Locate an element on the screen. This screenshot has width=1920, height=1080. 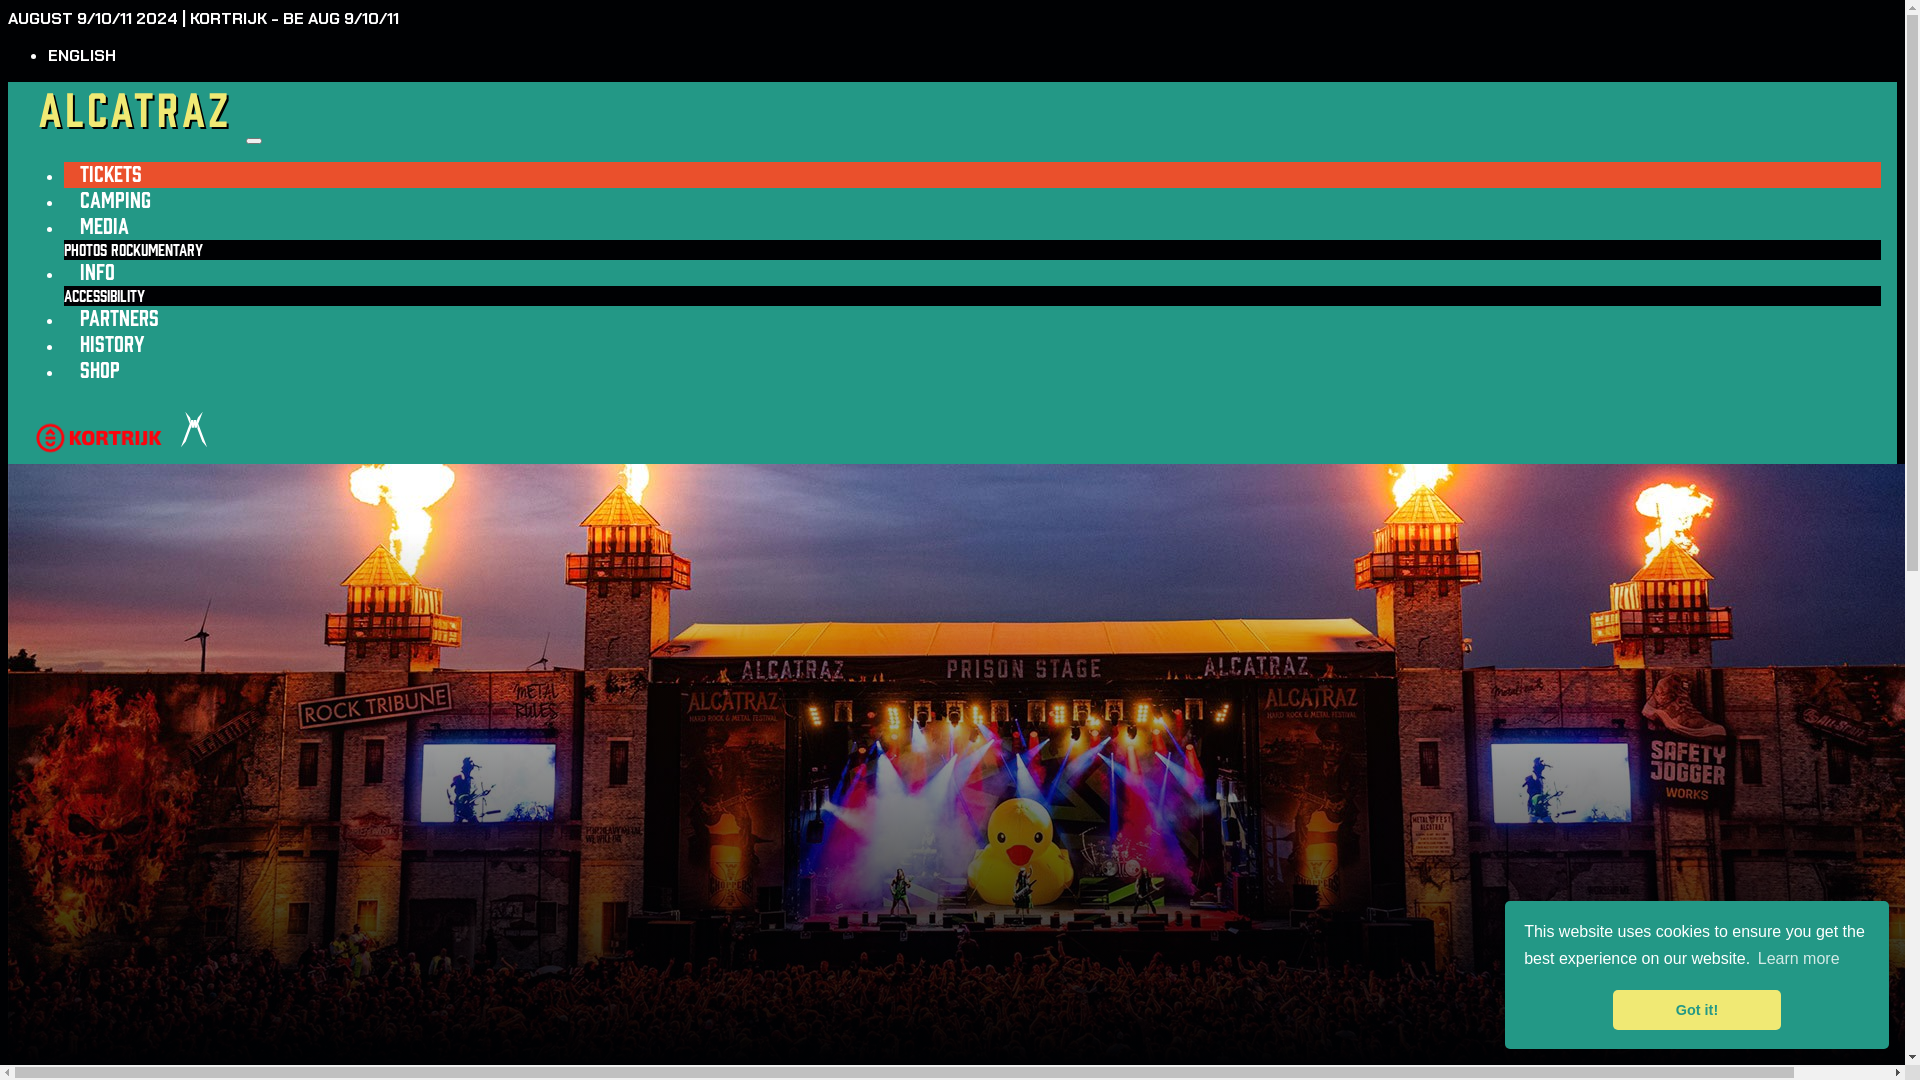
Got it! is located at coordinates (1696, 1010).